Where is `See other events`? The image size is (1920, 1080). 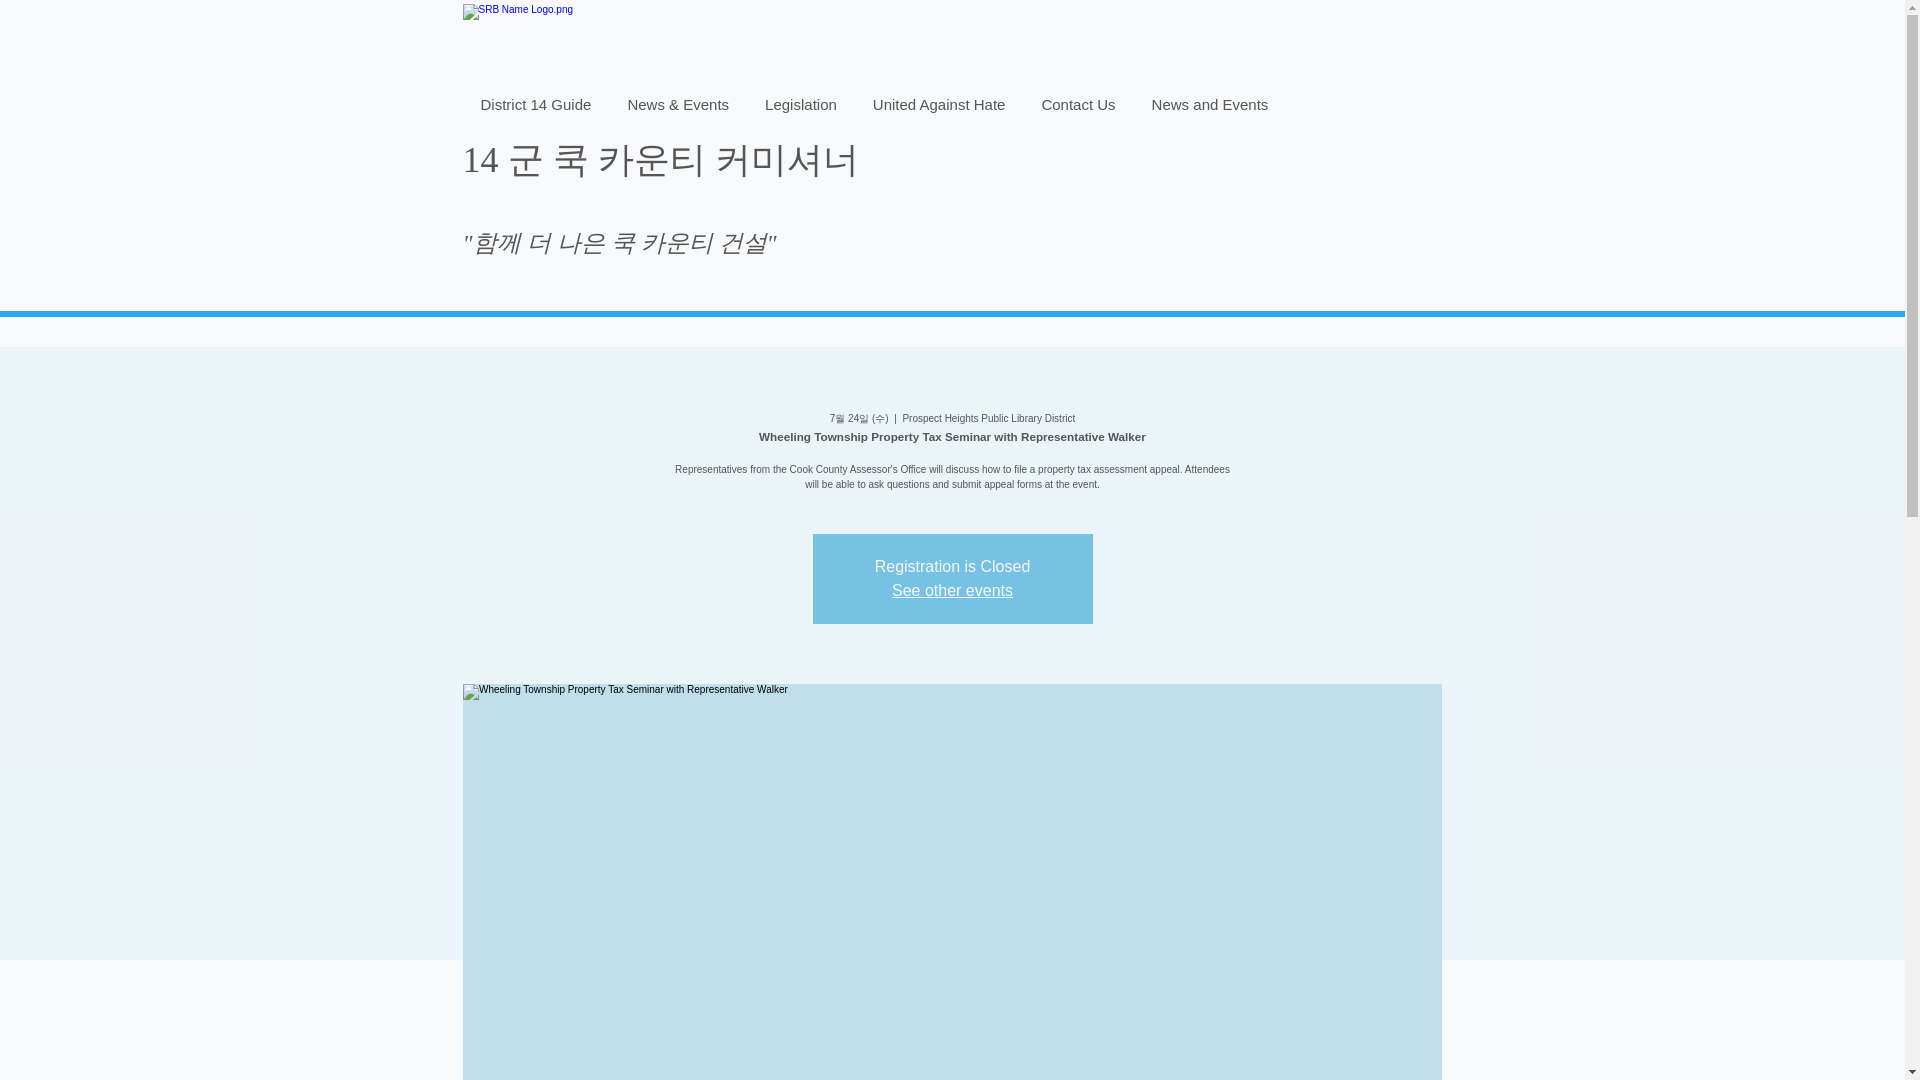 See other events is located at coordinates (952, 590).